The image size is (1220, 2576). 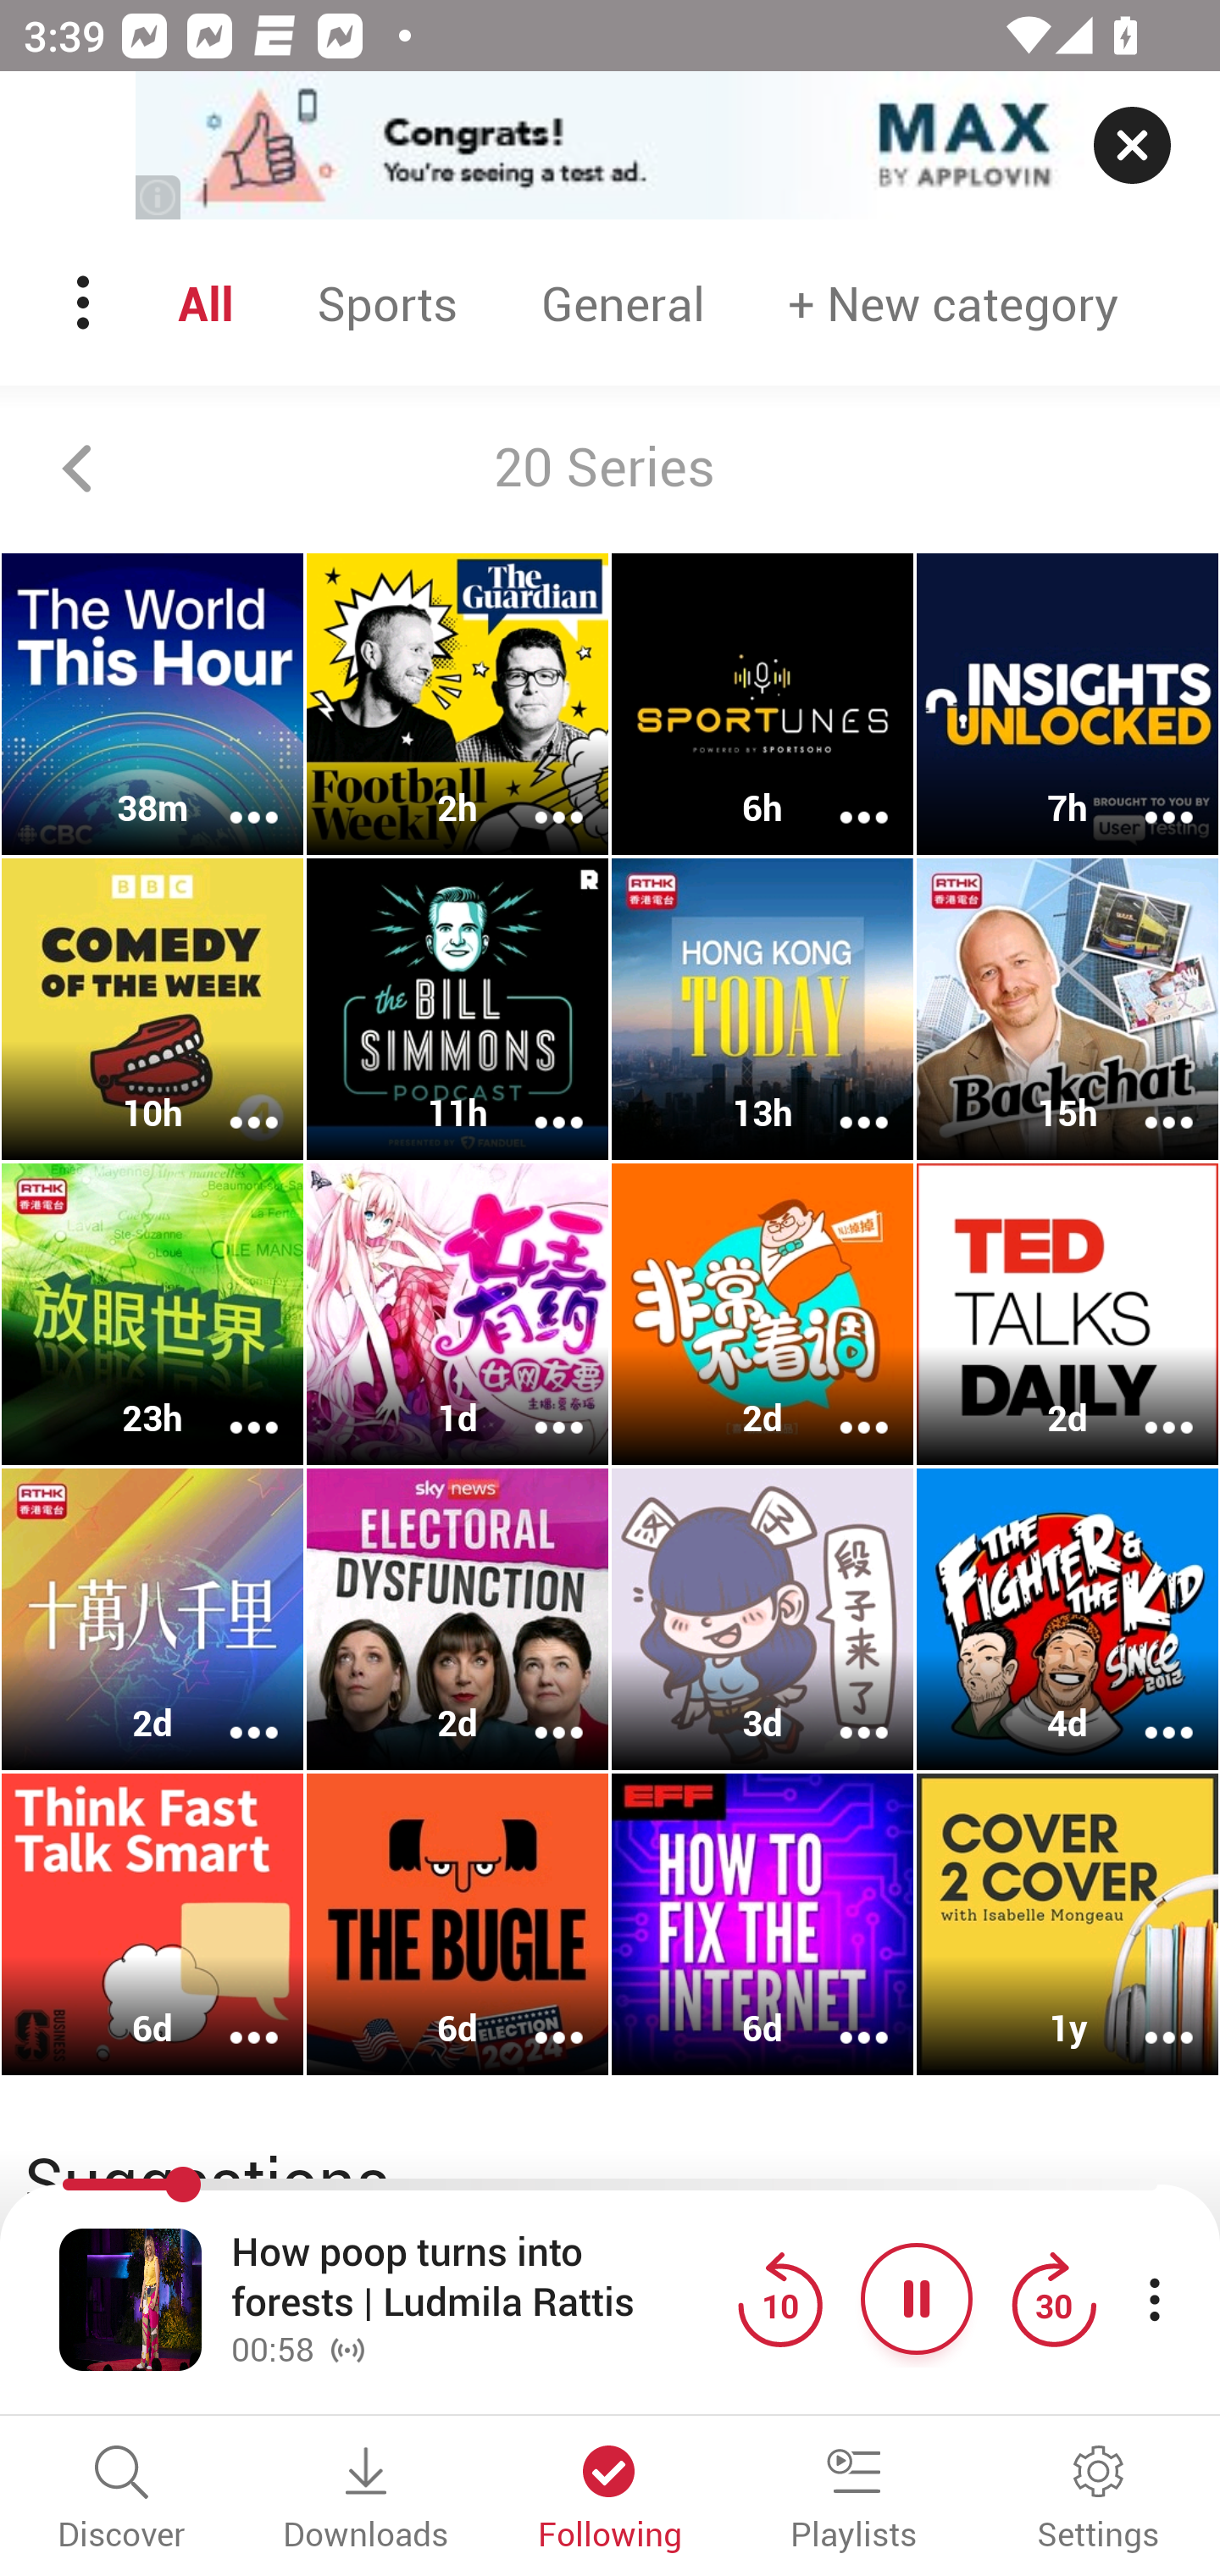 I want to click on Sports, so click(x=388, y=303).